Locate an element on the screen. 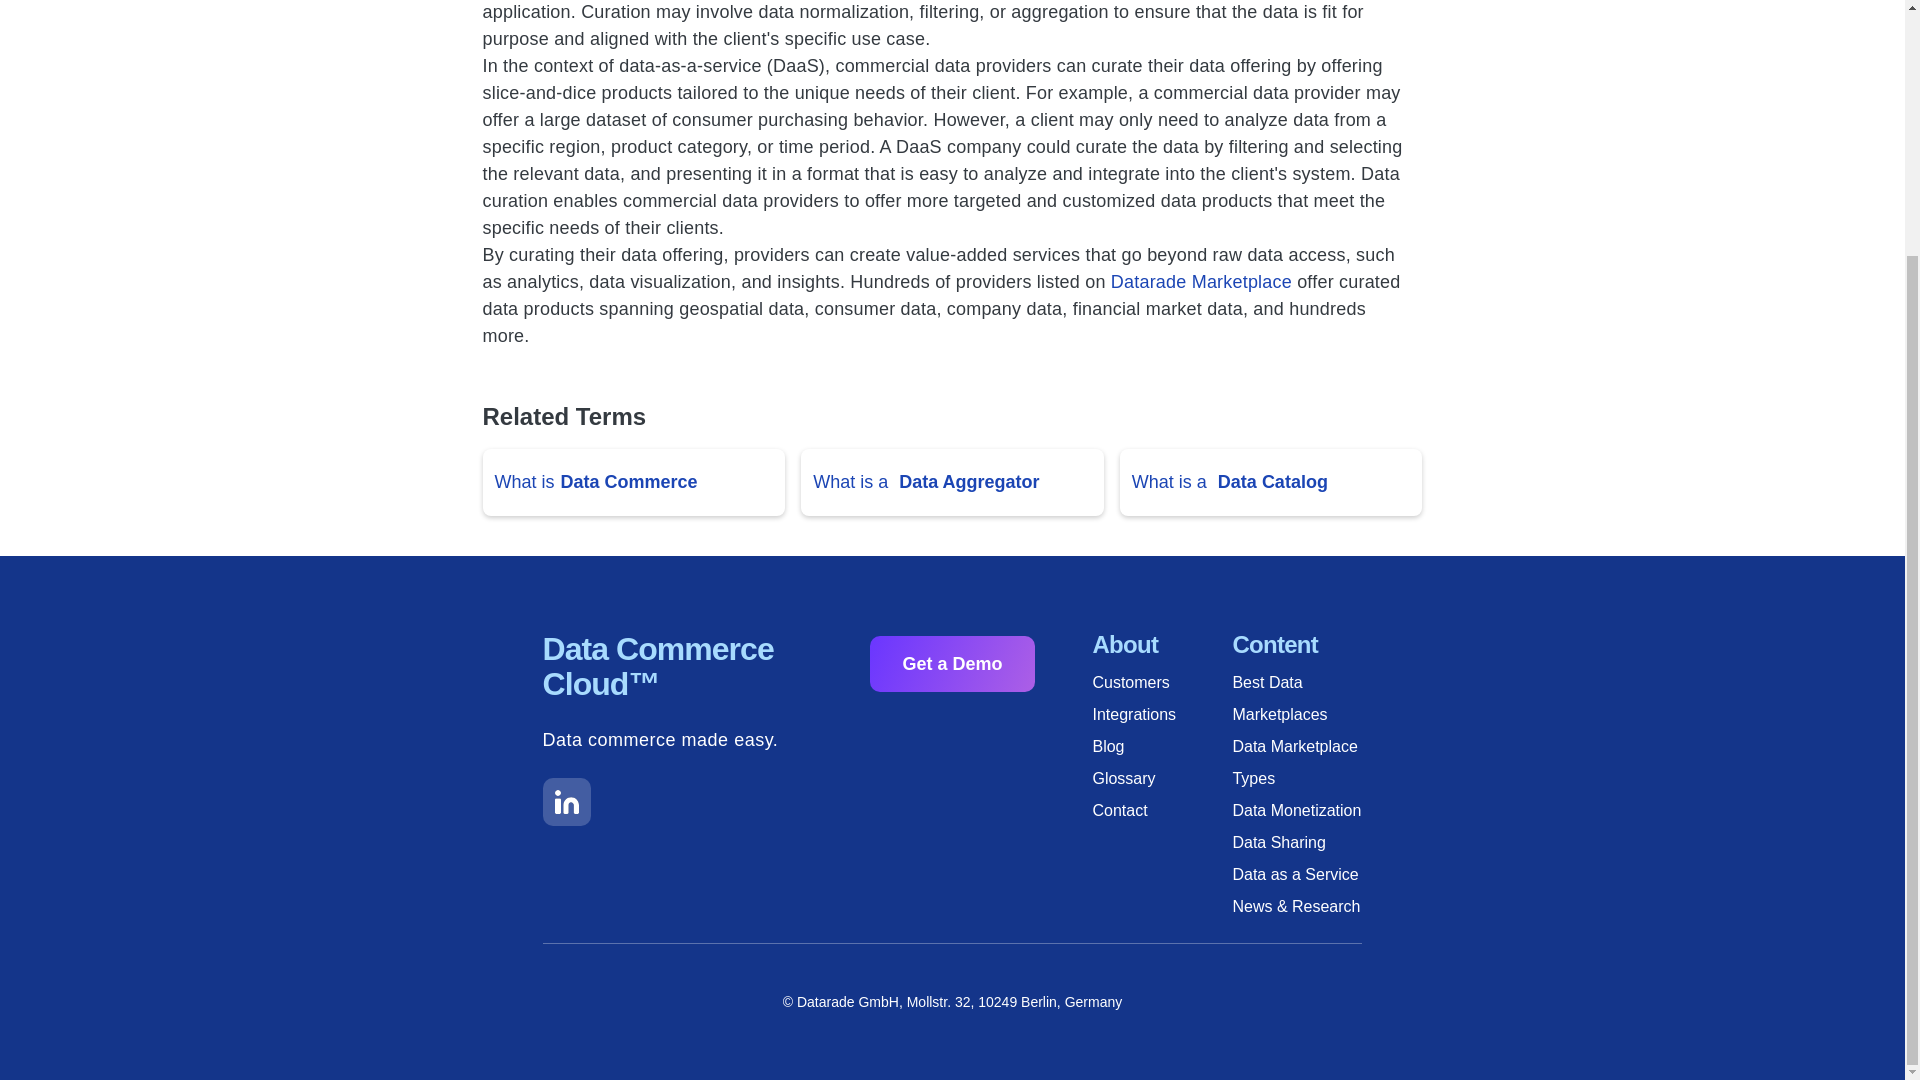  Data Sharing is located at coordinates (1302, 842).